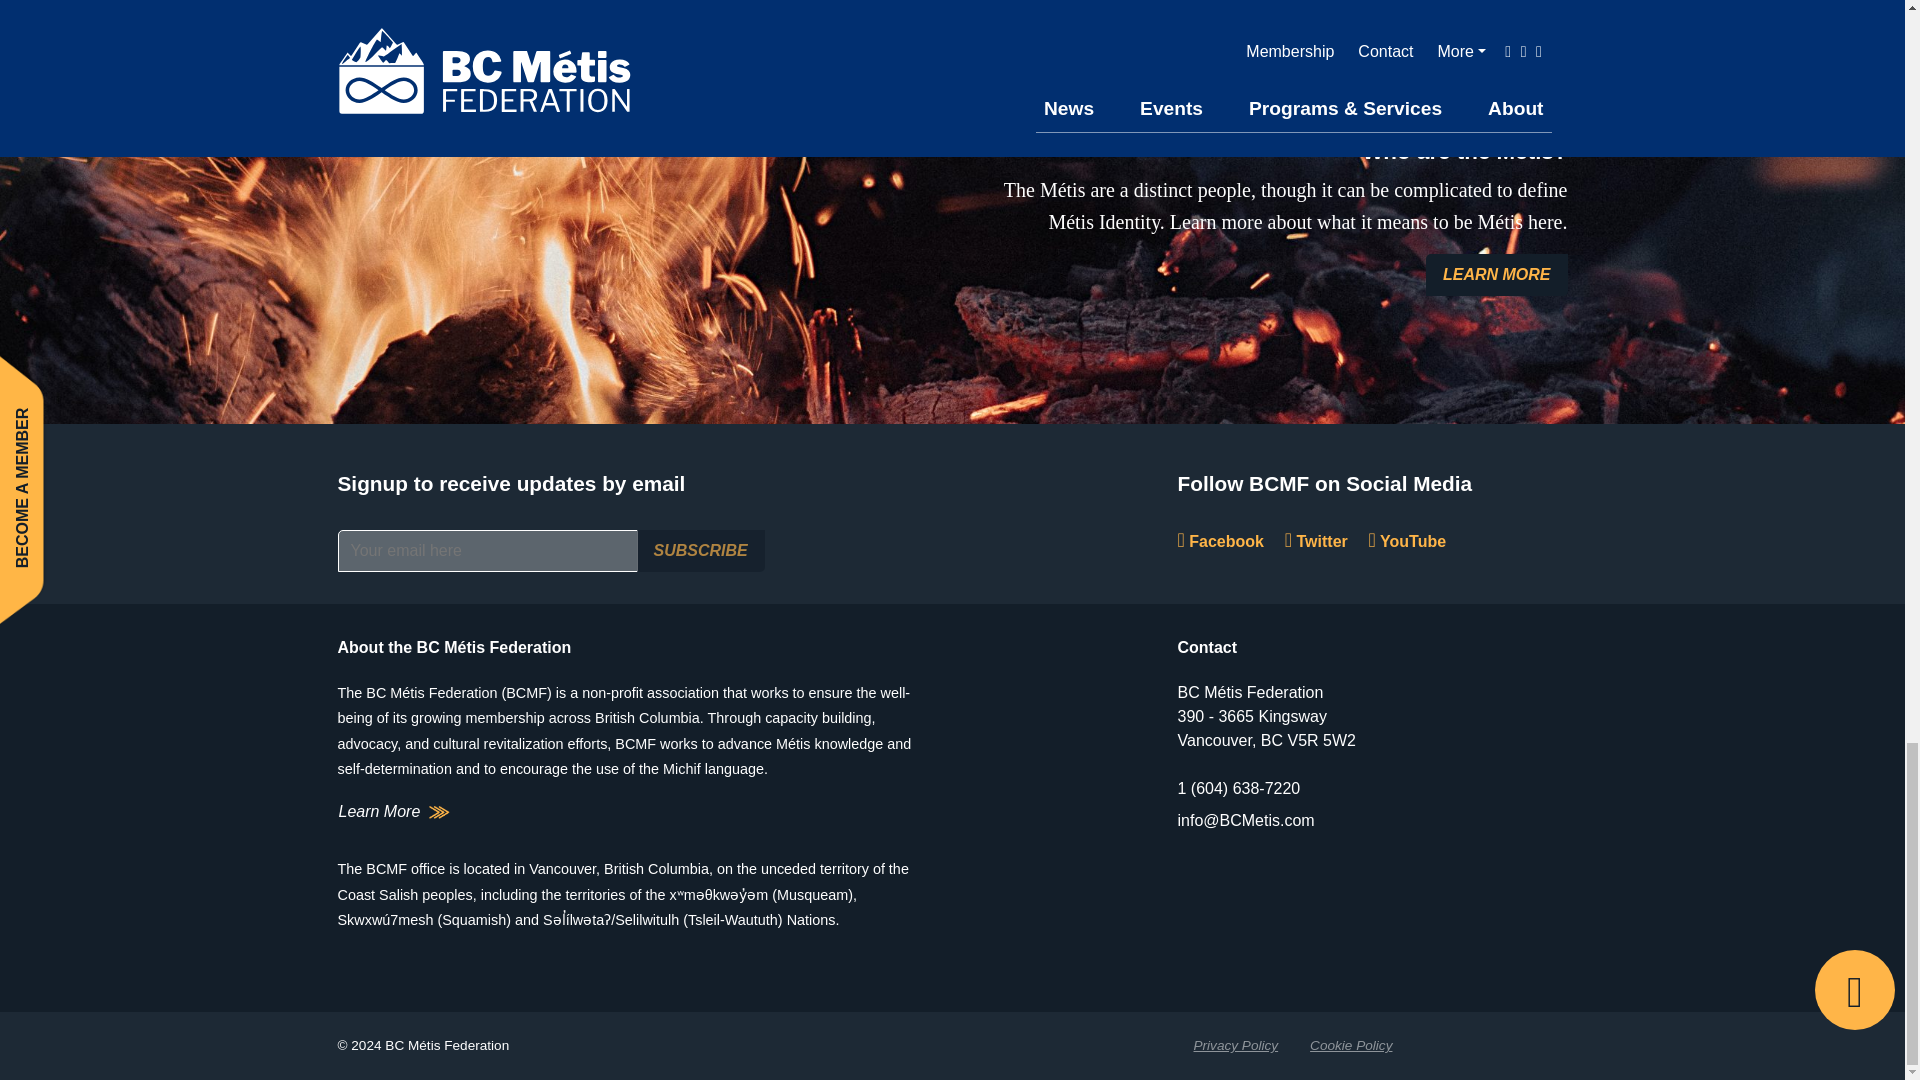  I want to click on Facebook, so click(1220, 541).